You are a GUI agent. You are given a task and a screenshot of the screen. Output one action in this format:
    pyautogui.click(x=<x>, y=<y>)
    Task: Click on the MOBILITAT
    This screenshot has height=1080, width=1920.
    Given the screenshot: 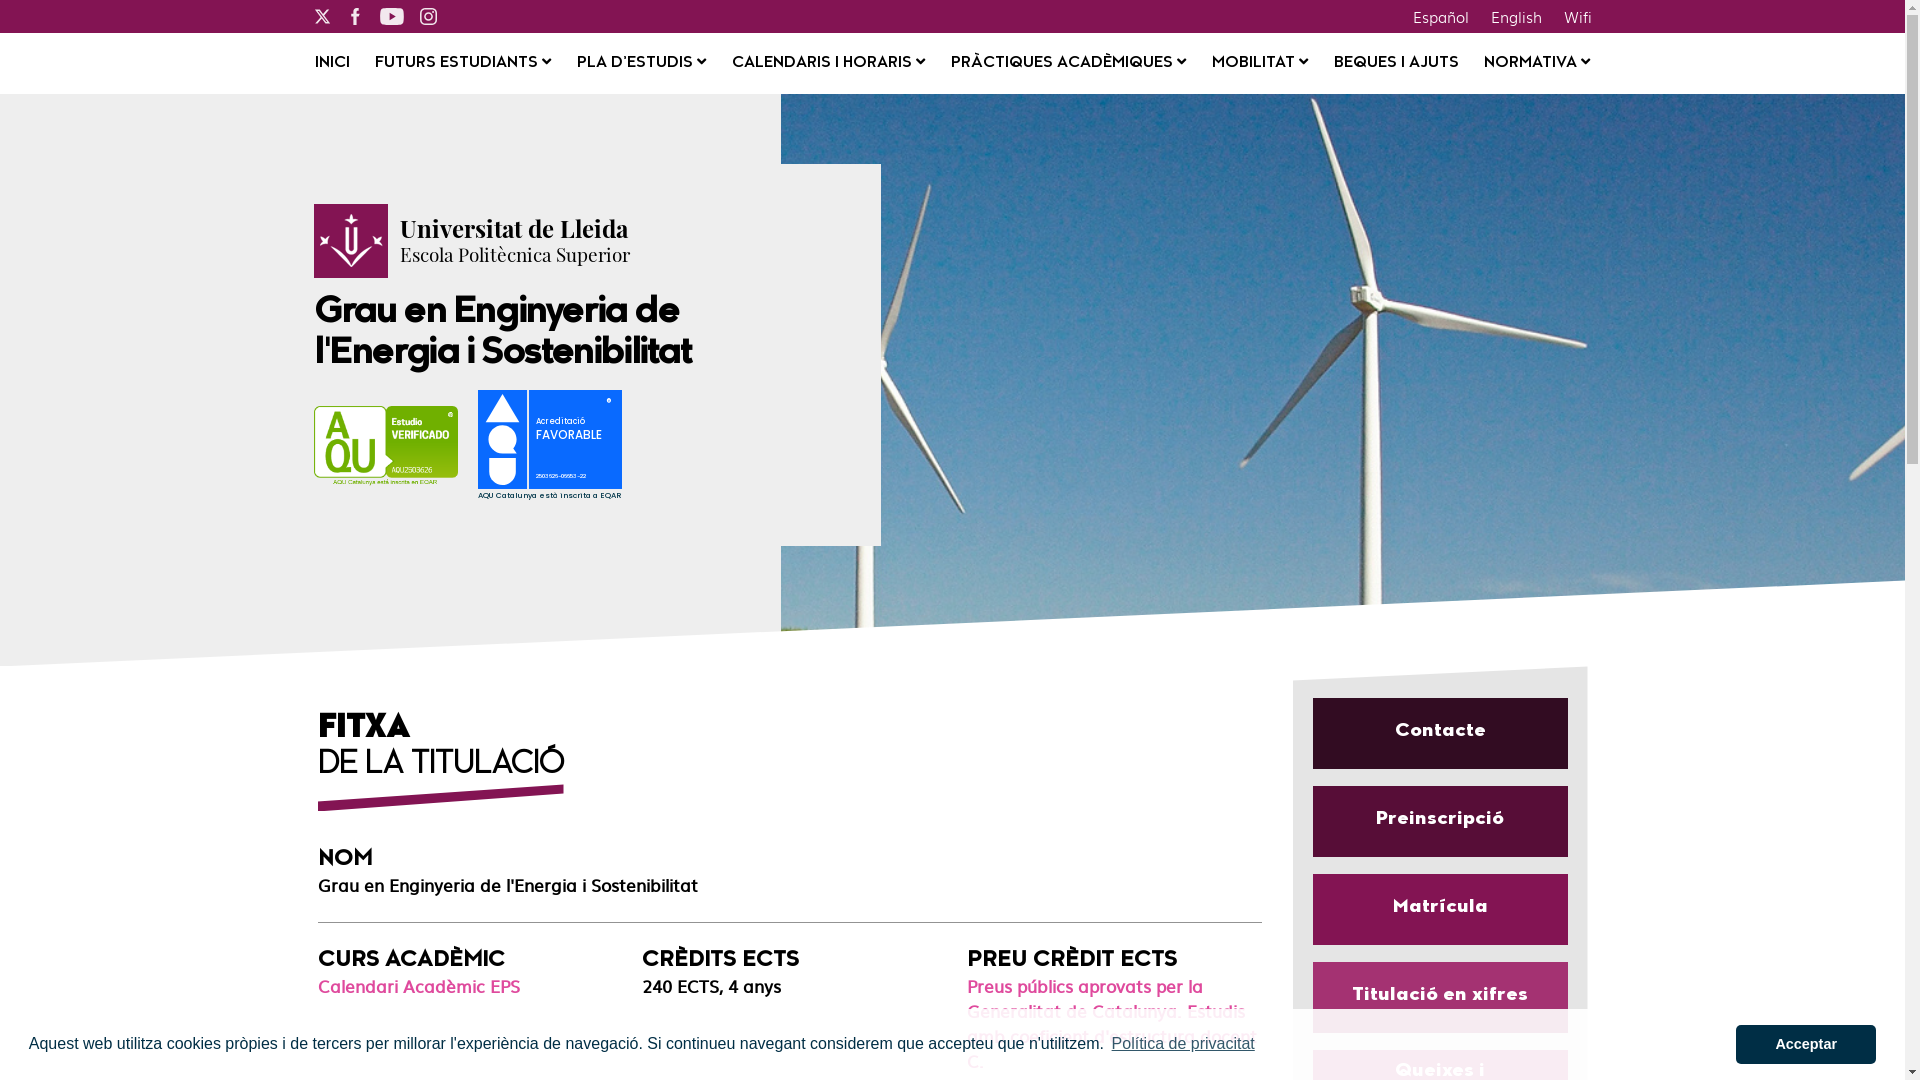 What is the action you would take?
    pyautogui.click(x=1260, y=64)
    